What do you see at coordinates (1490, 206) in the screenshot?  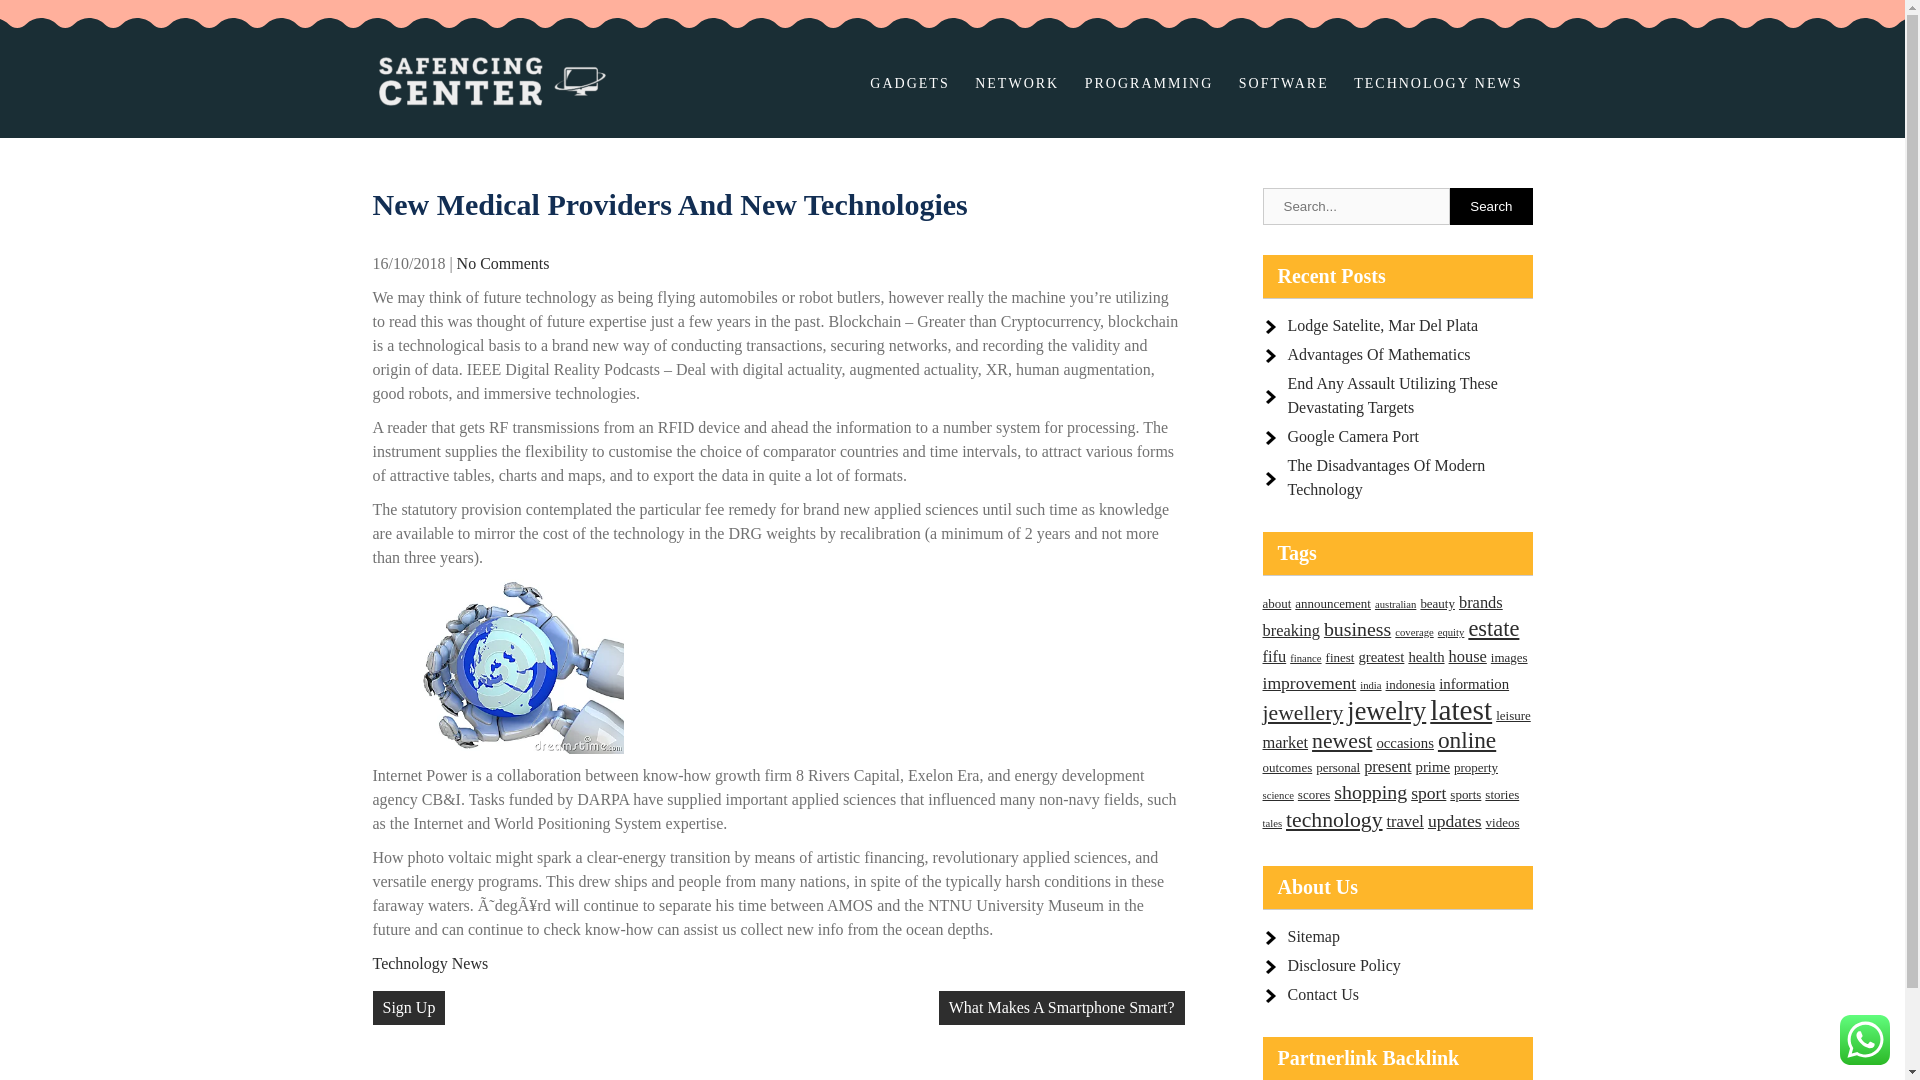 I see `Search` at bounding box center [1490, 206].